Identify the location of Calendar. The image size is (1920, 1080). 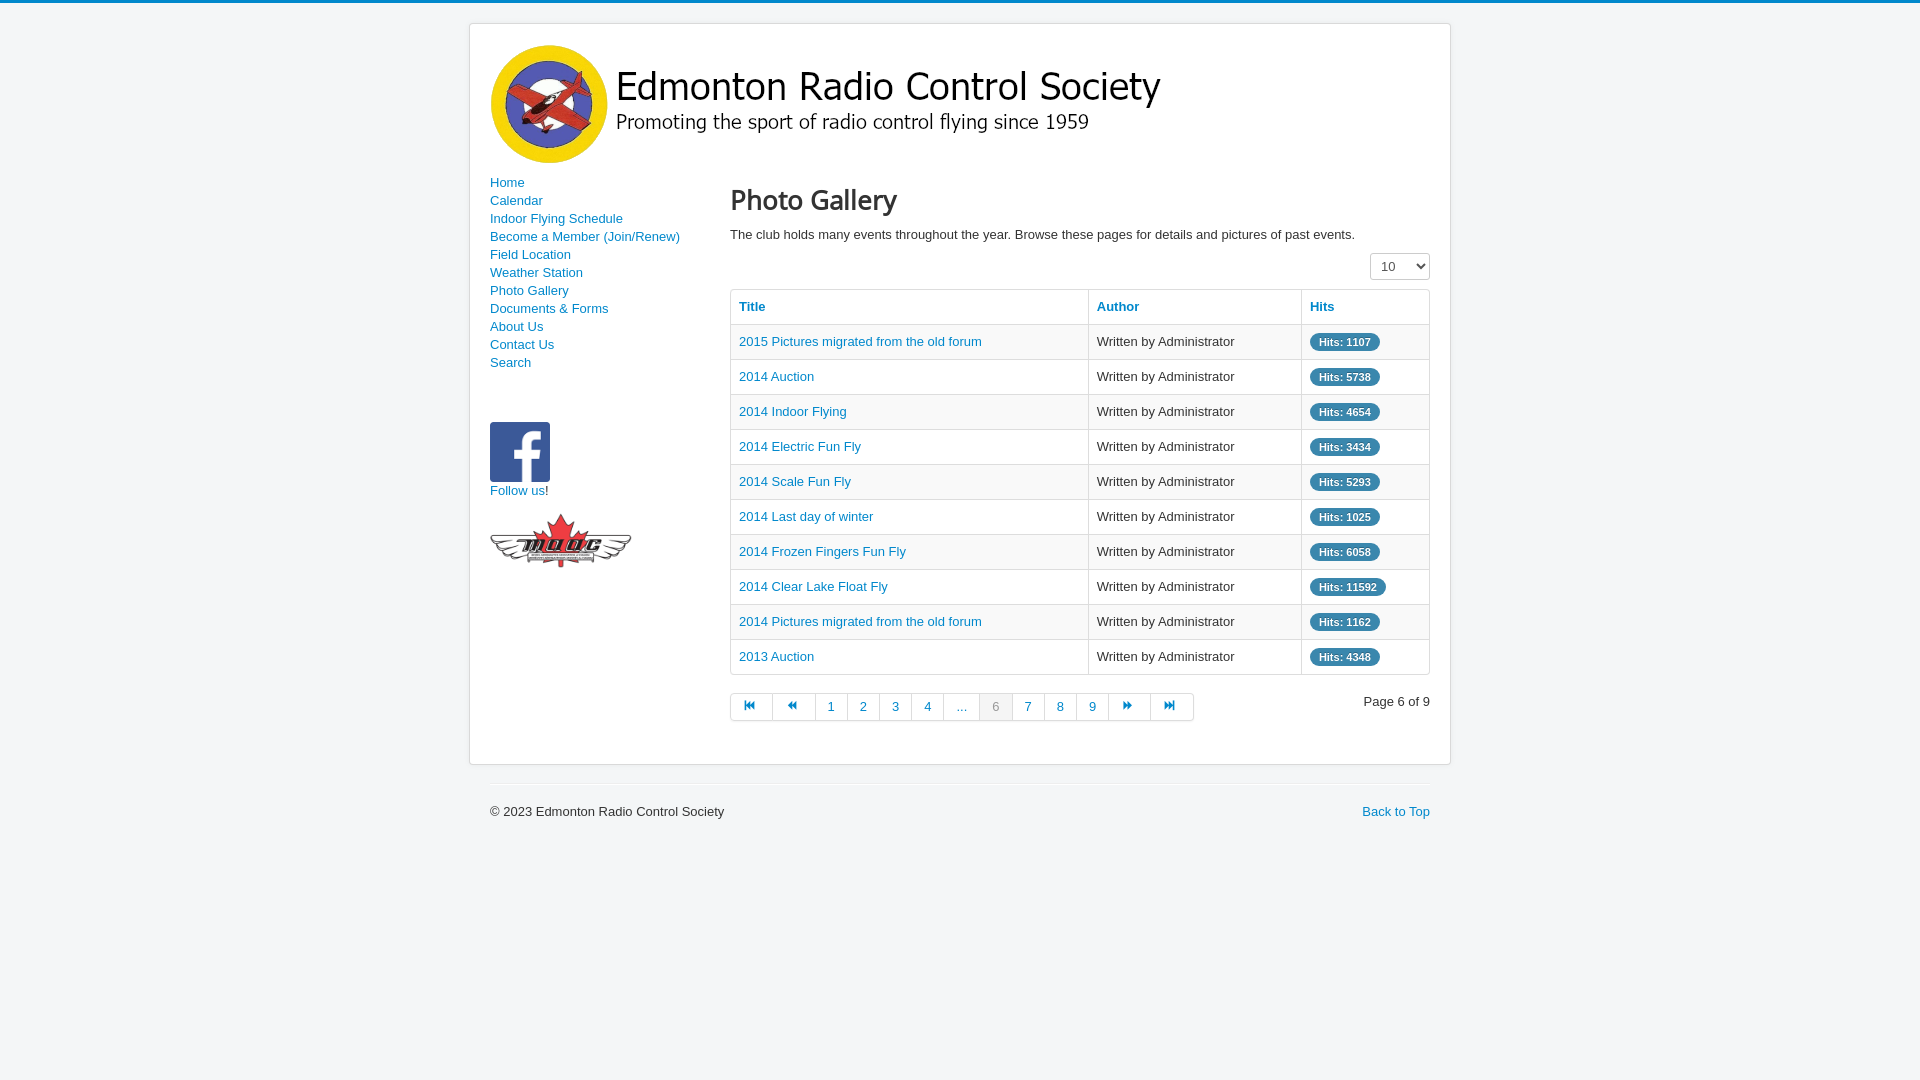
(600, 201).